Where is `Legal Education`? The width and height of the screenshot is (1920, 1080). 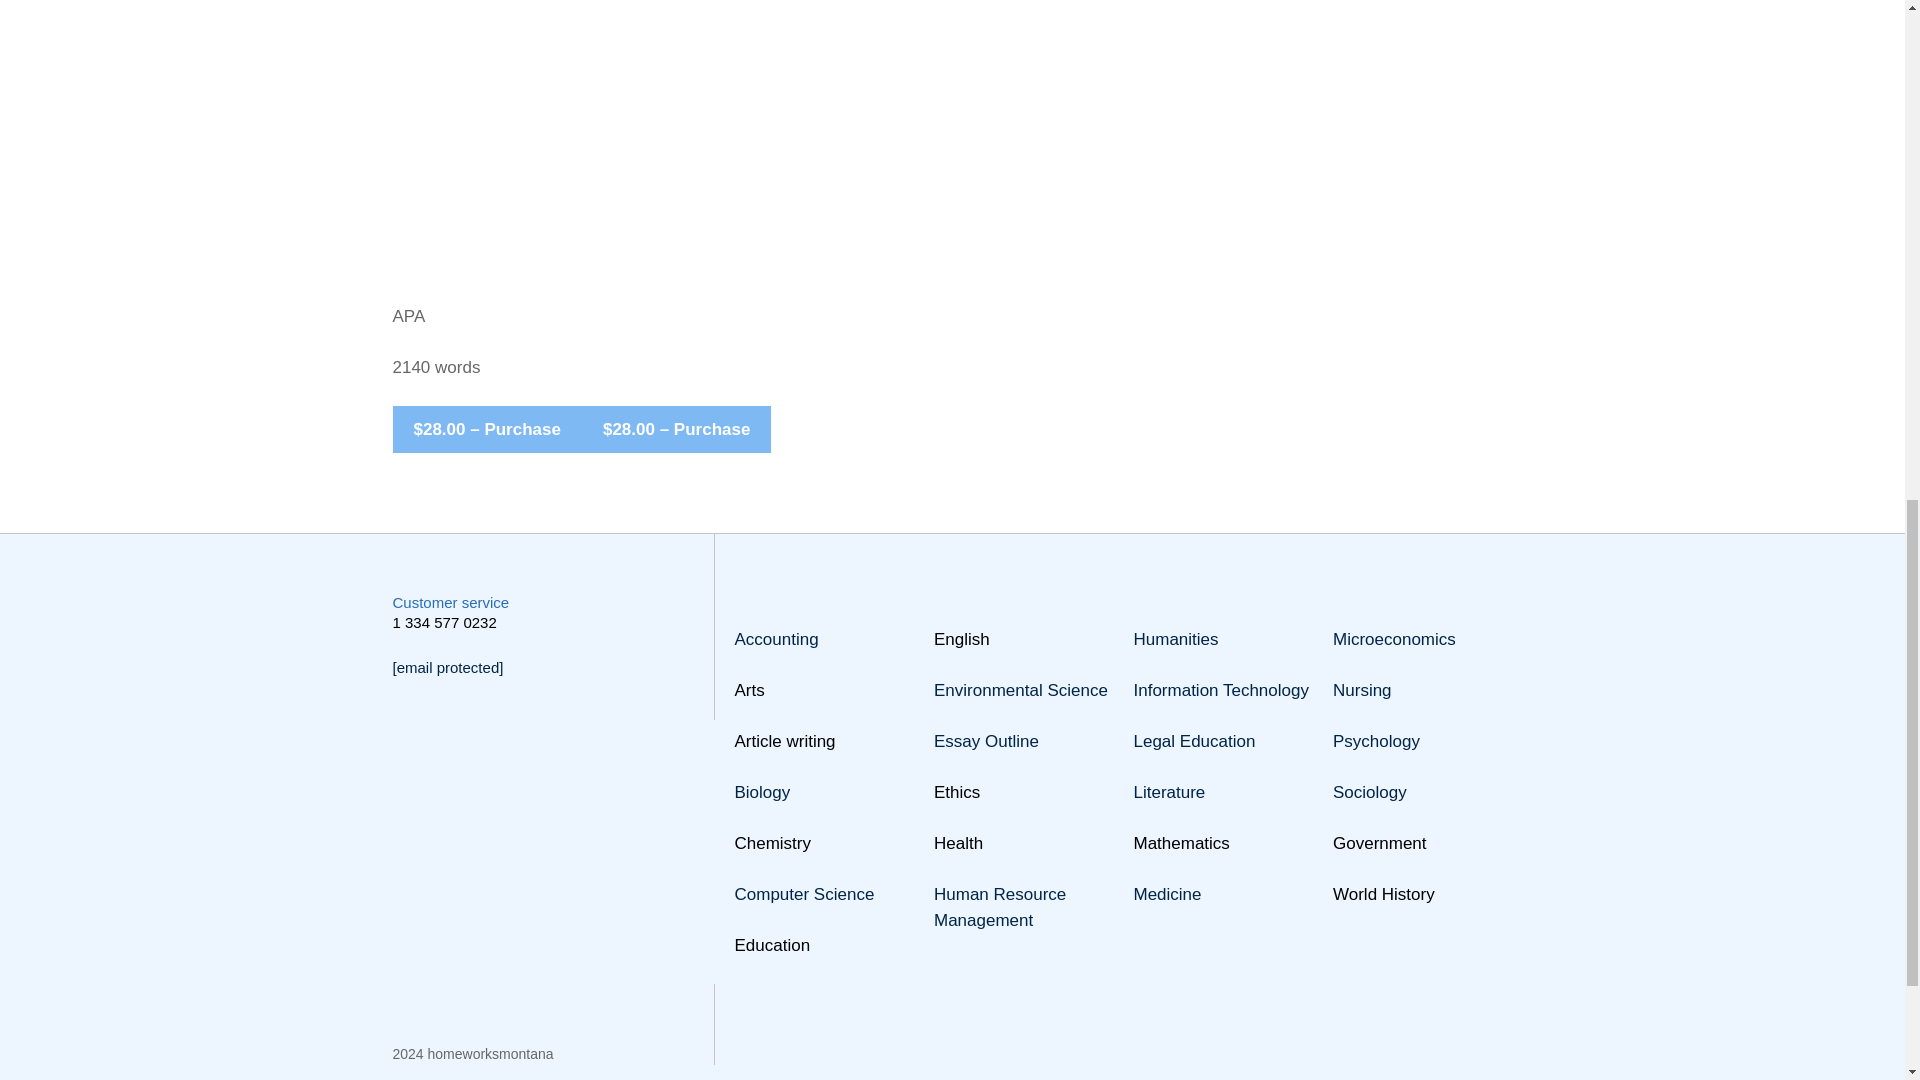
Legal Education is located at coordinates (1194, 741).